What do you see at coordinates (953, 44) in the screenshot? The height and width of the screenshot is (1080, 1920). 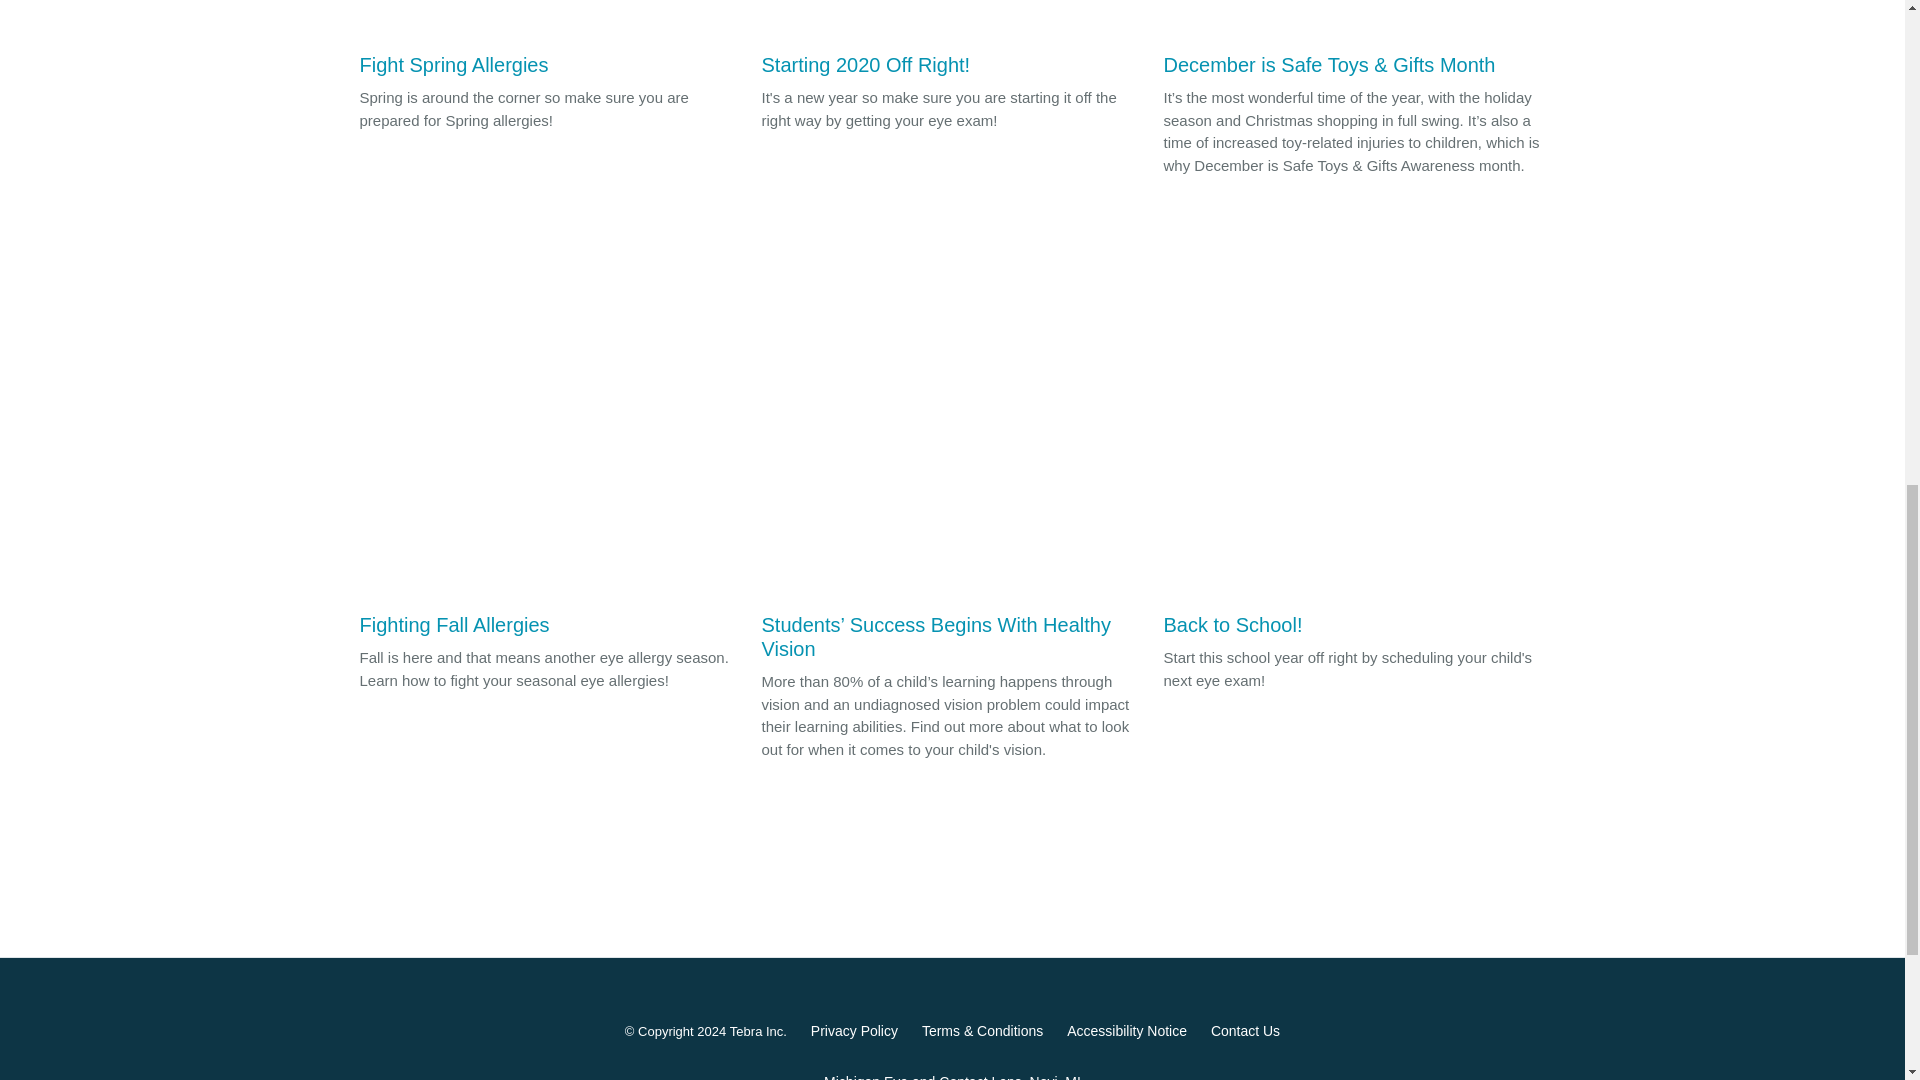 I see `Starting 2020 Off Right!` at bounding box center [953, 44].